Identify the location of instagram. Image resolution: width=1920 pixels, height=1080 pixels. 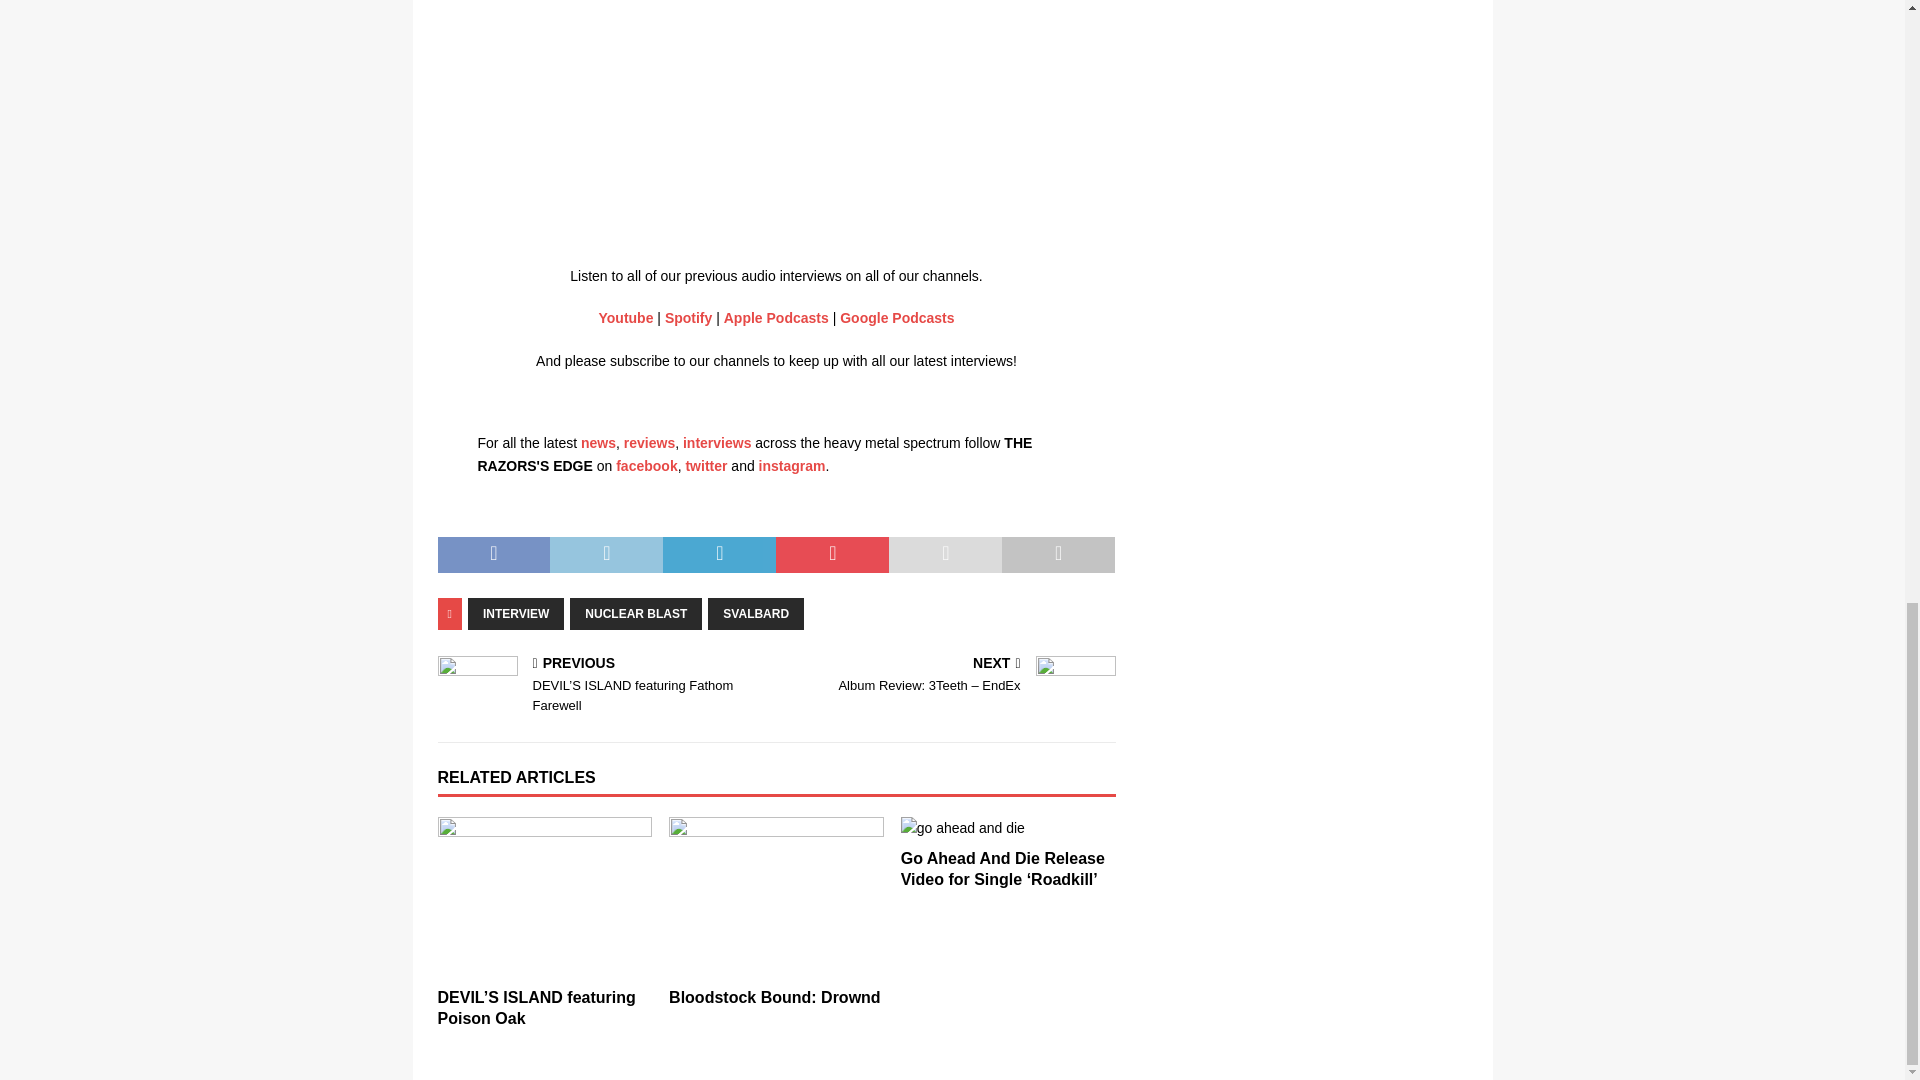
(792, 466).